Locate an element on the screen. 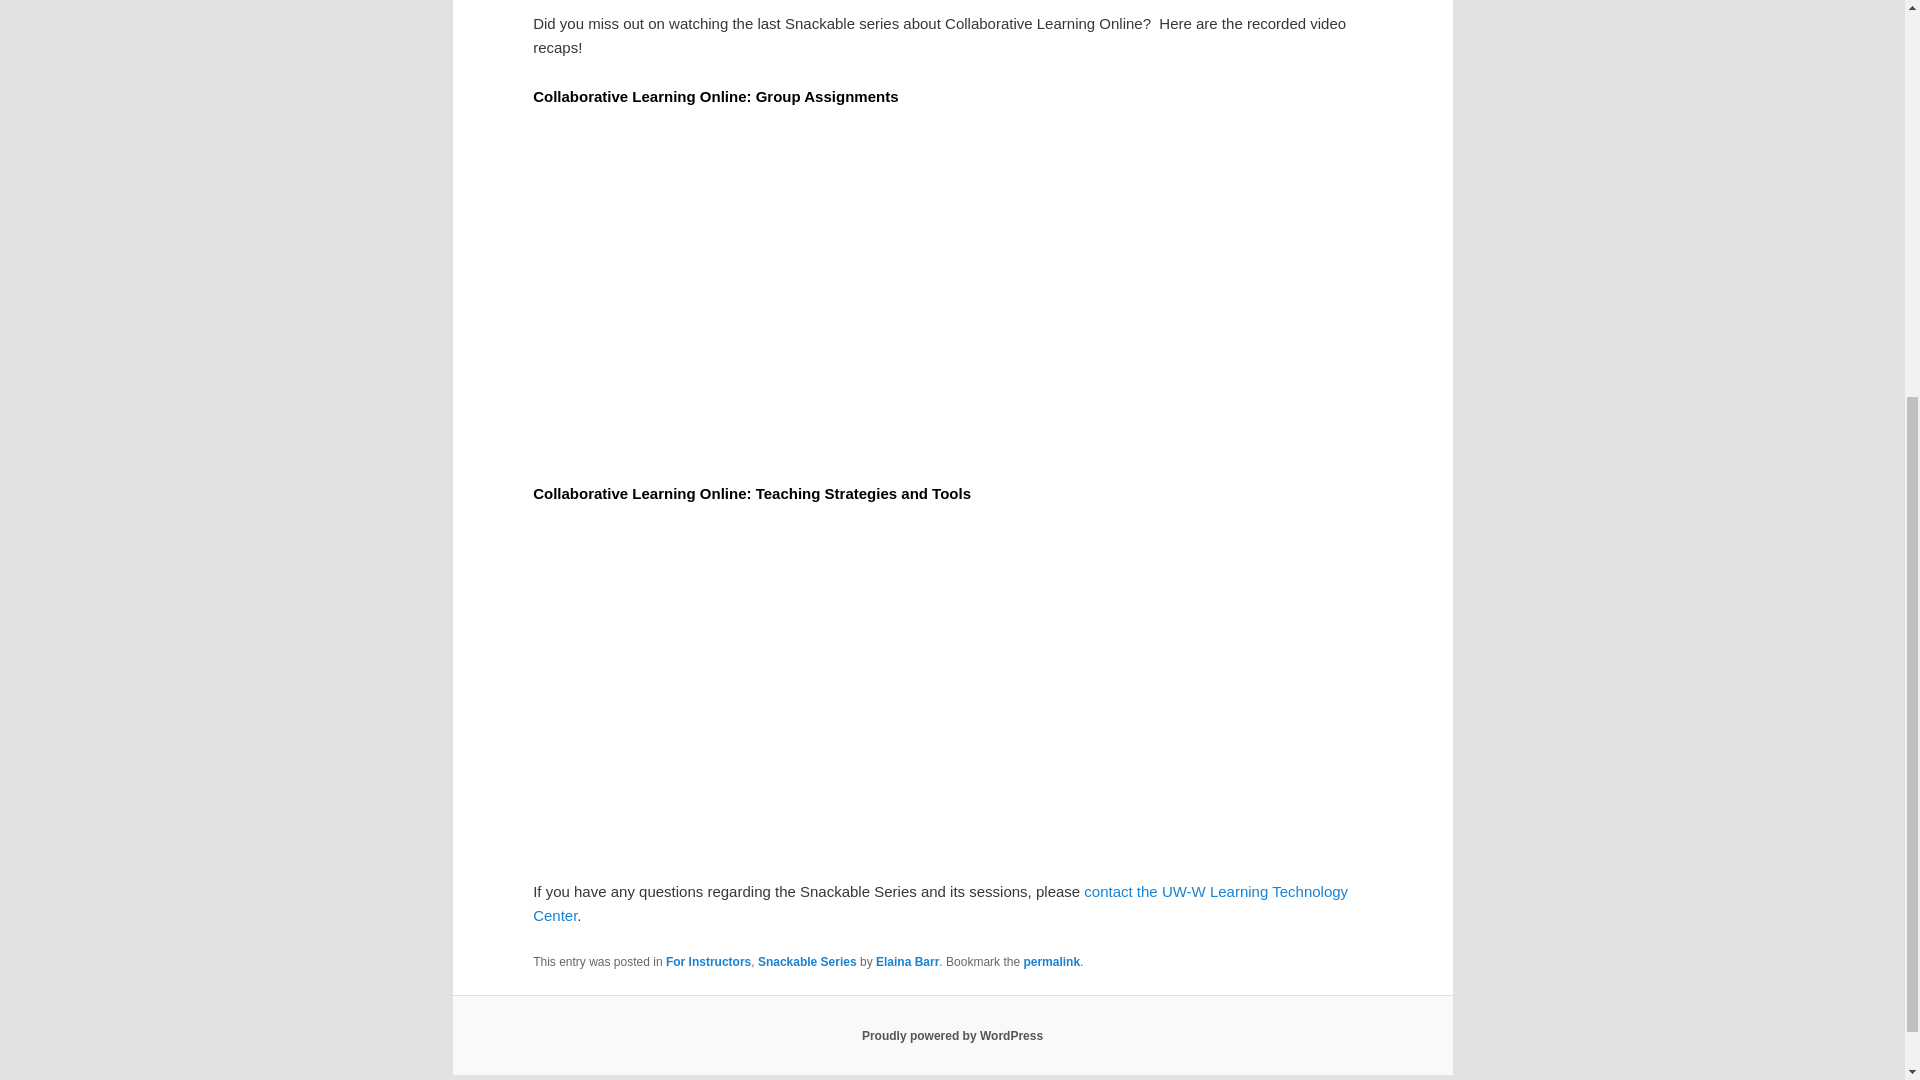 The image size is (1920, 1080). Elaina Barr is located at coordinates (906, 961).